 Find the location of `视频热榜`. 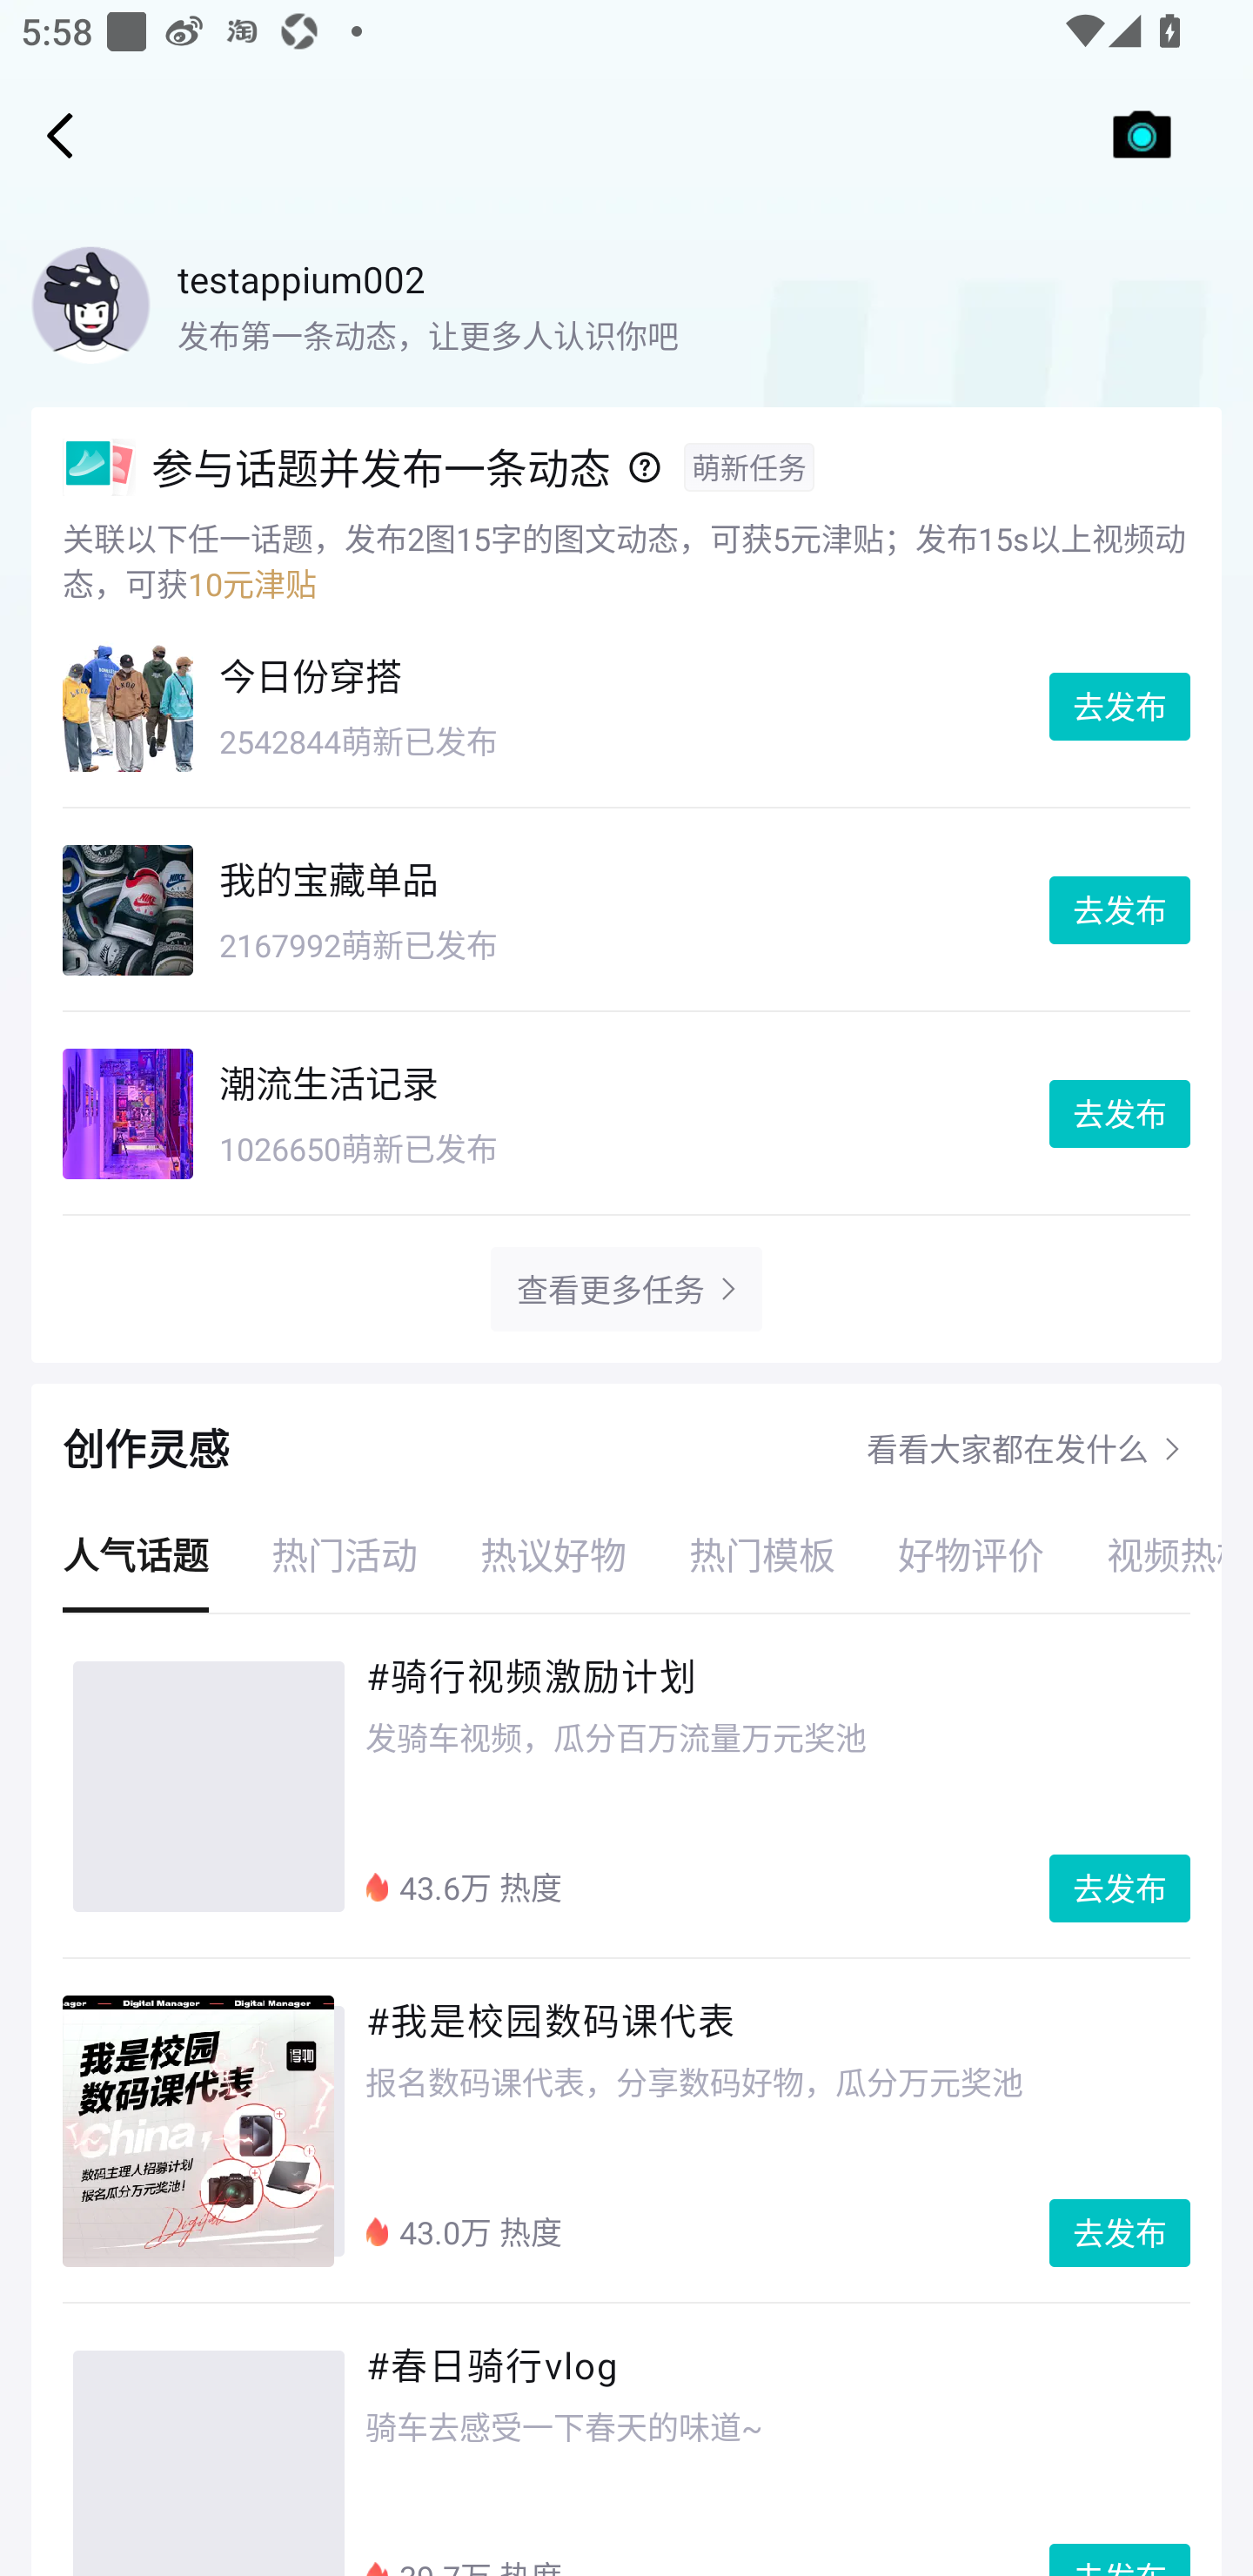

视频热榜 is located at coordinates (1149, 1554).